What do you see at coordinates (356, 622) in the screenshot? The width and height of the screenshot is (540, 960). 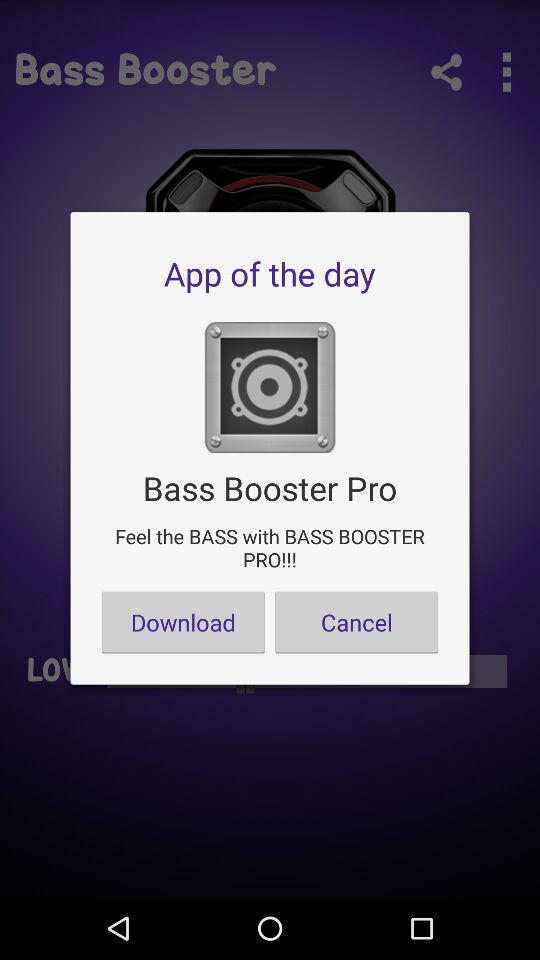 I see `tap app below feel the bass` at bounding box center [356, 622].